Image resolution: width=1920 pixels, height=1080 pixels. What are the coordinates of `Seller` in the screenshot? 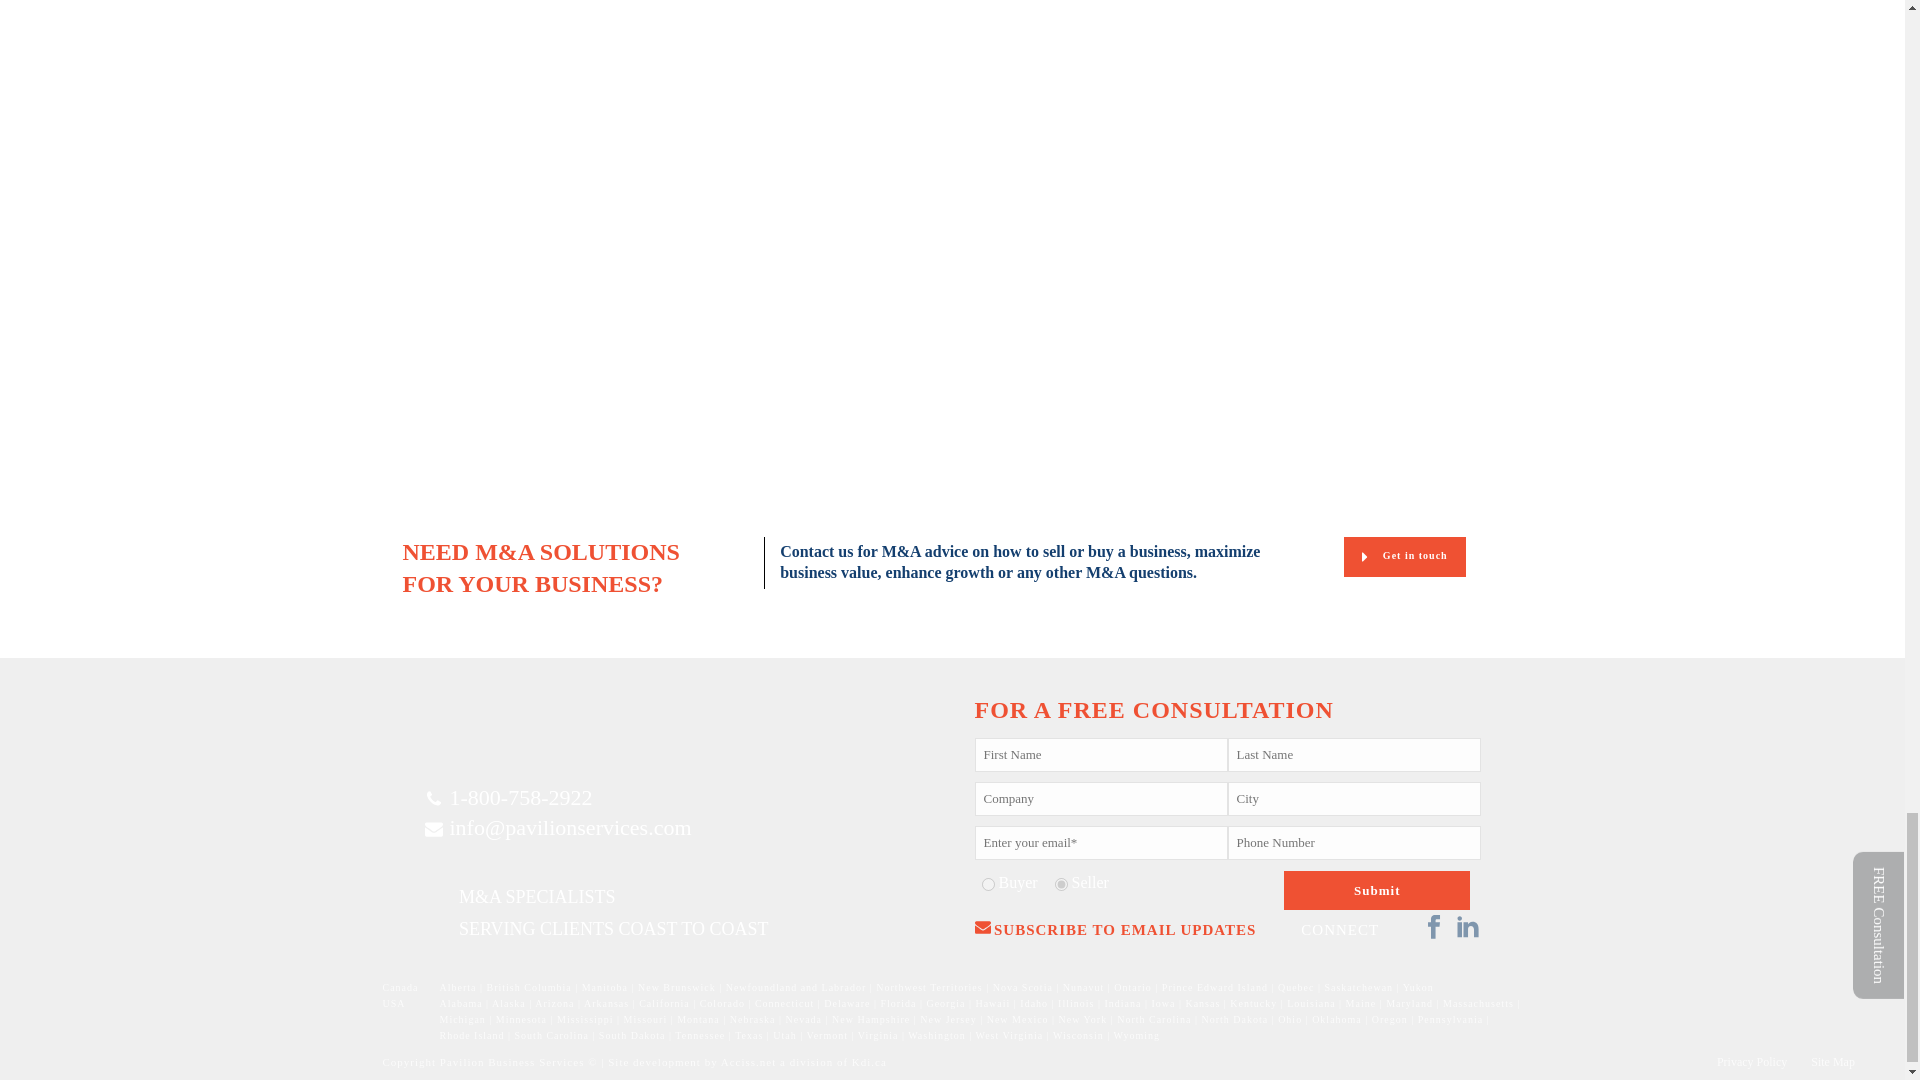 It's located at (1060, 884).